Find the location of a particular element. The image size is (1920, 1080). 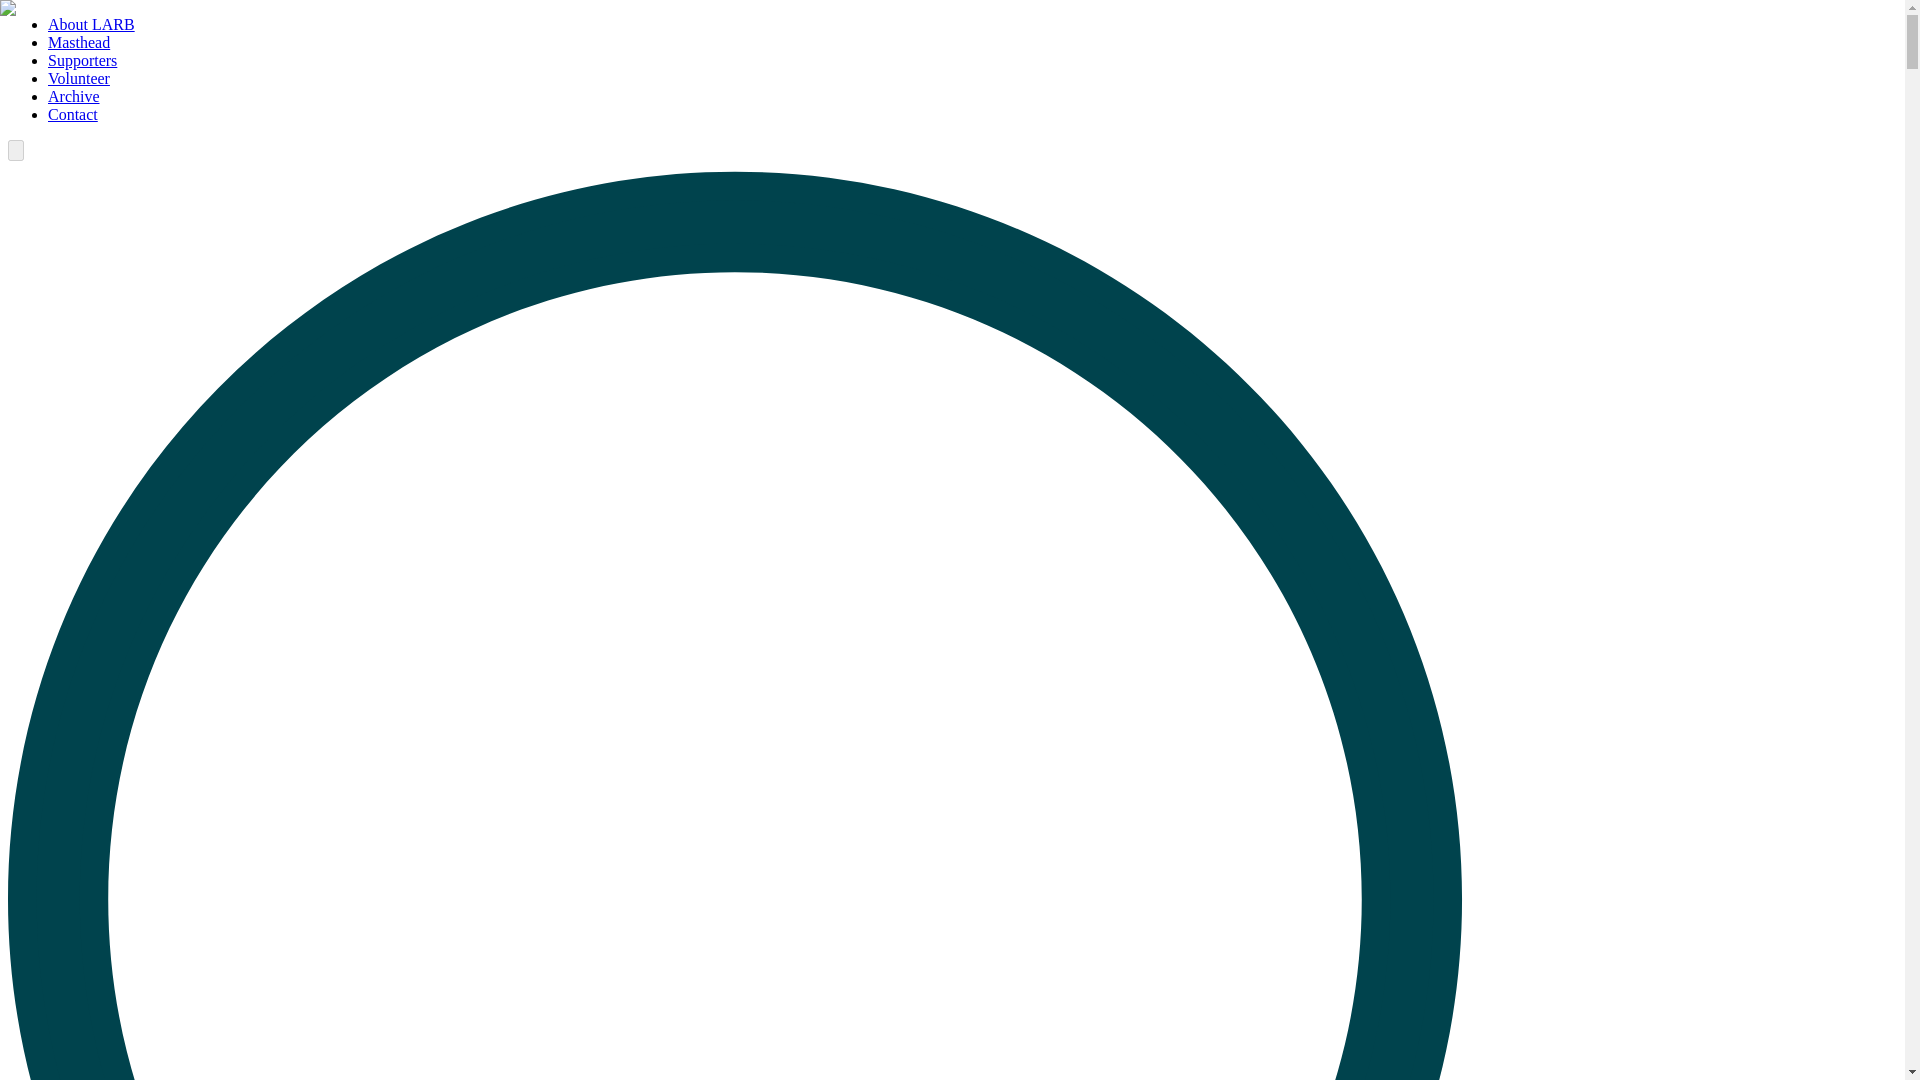

Volunteer is located at coordinates (78, 78).